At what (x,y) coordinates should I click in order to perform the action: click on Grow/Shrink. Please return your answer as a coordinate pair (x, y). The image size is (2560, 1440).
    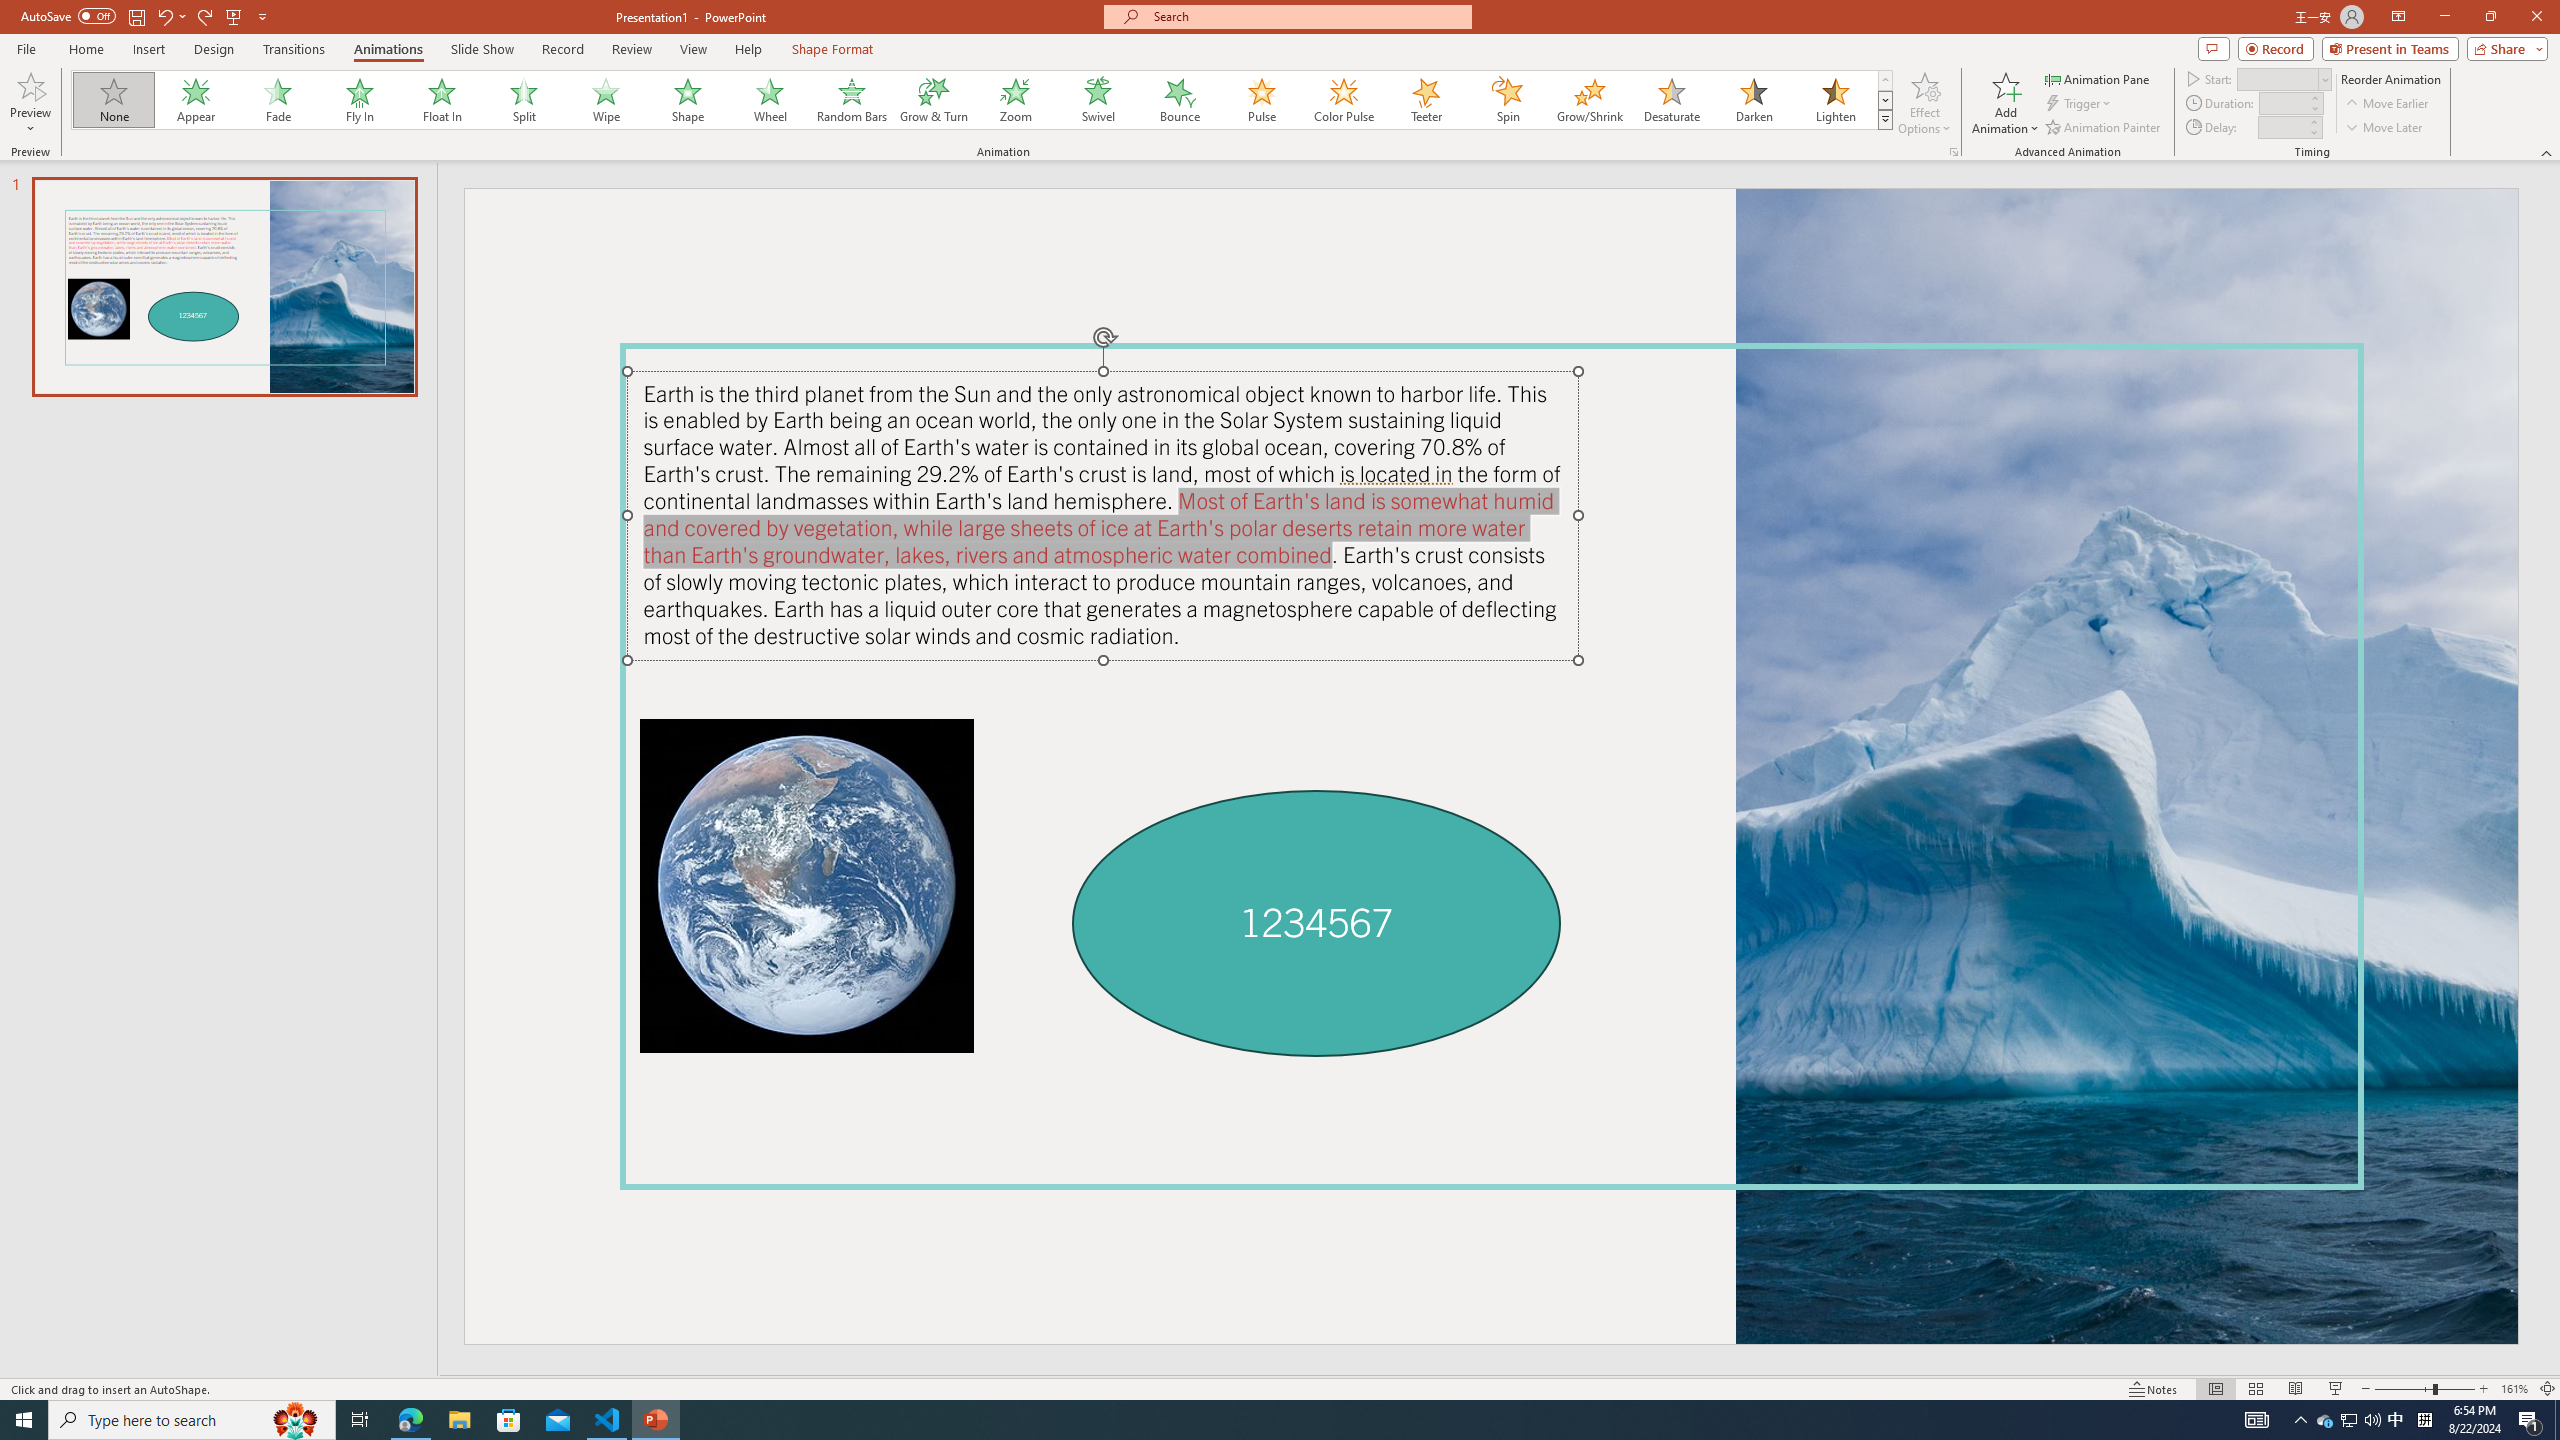
    Looking at the image, I should click on (1589, 100).